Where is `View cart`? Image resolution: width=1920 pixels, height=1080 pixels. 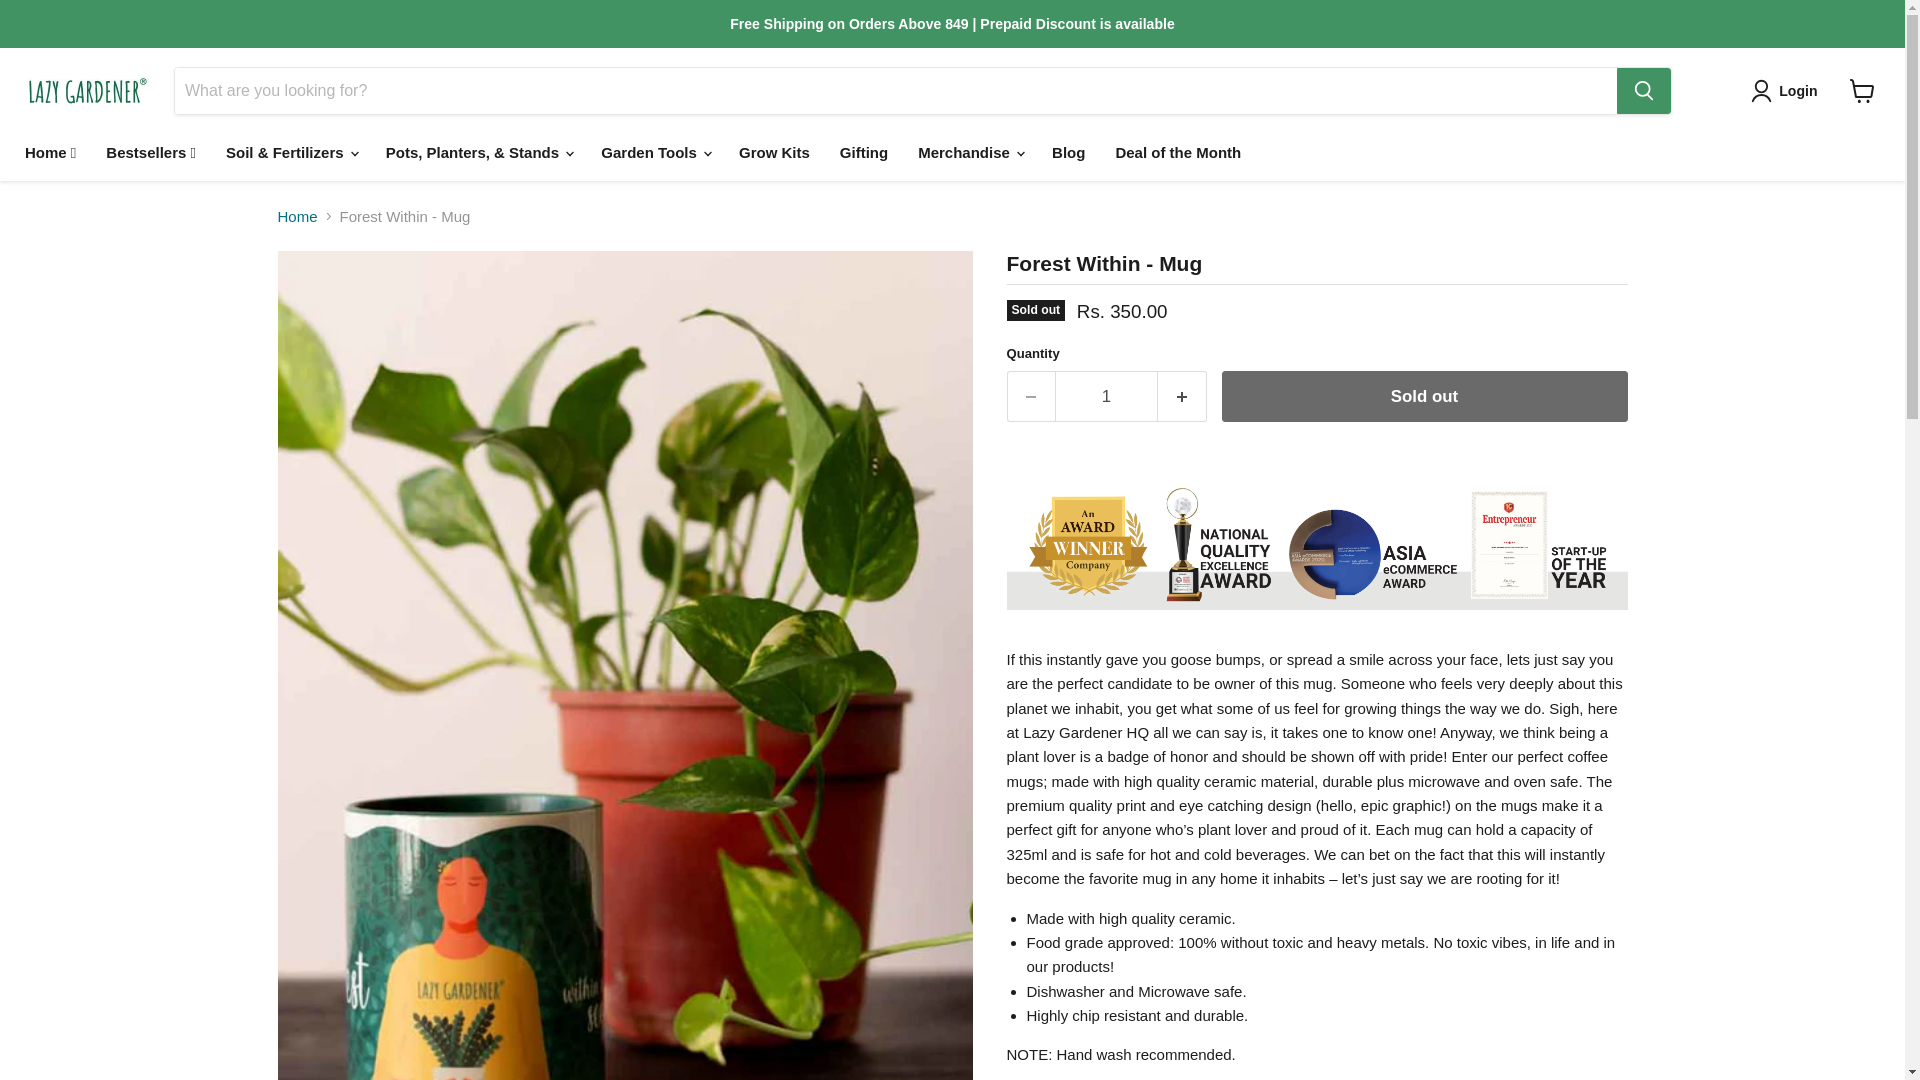
View cart is located at coordinates (1862, 91).